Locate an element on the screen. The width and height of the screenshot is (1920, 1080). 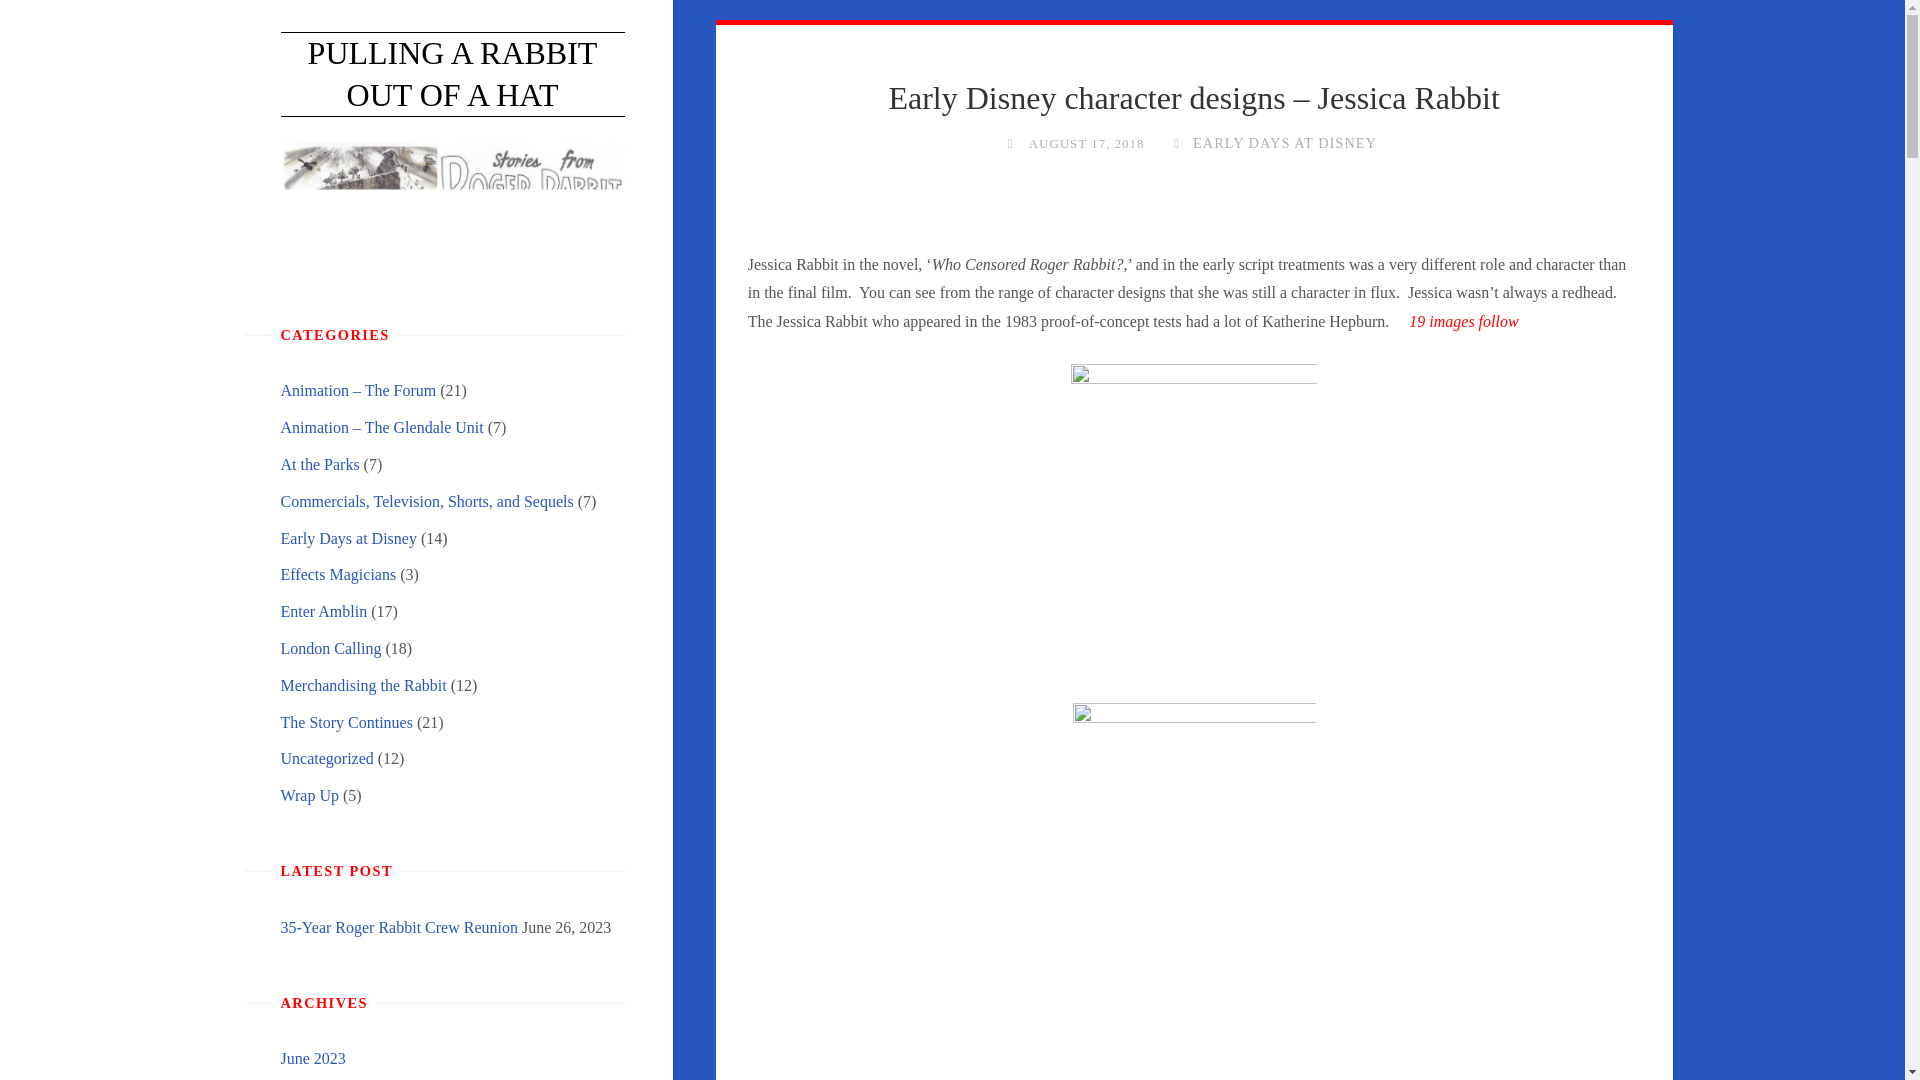
The Story Continues is located at coordinates (346, 722).